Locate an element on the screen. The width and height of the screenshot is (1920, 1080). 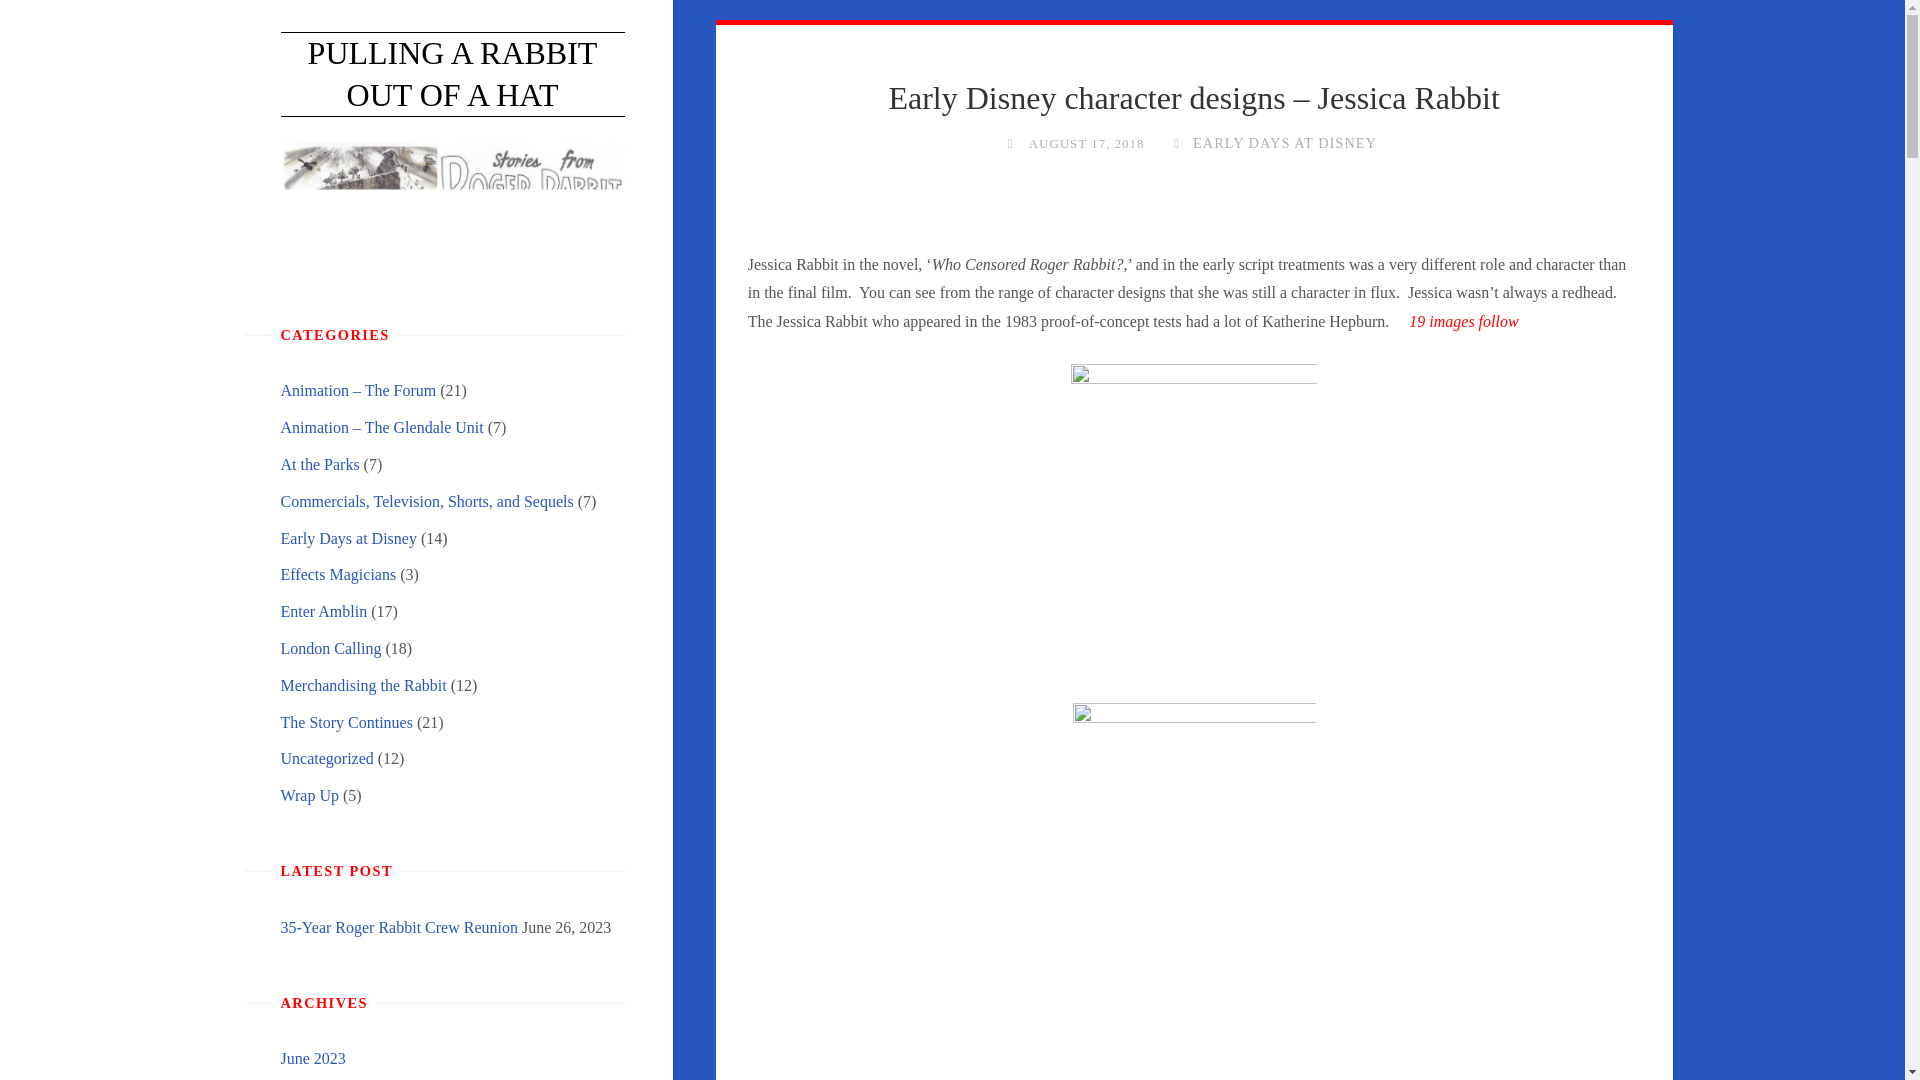
The Story Continues is located at coordinates (346, 722).